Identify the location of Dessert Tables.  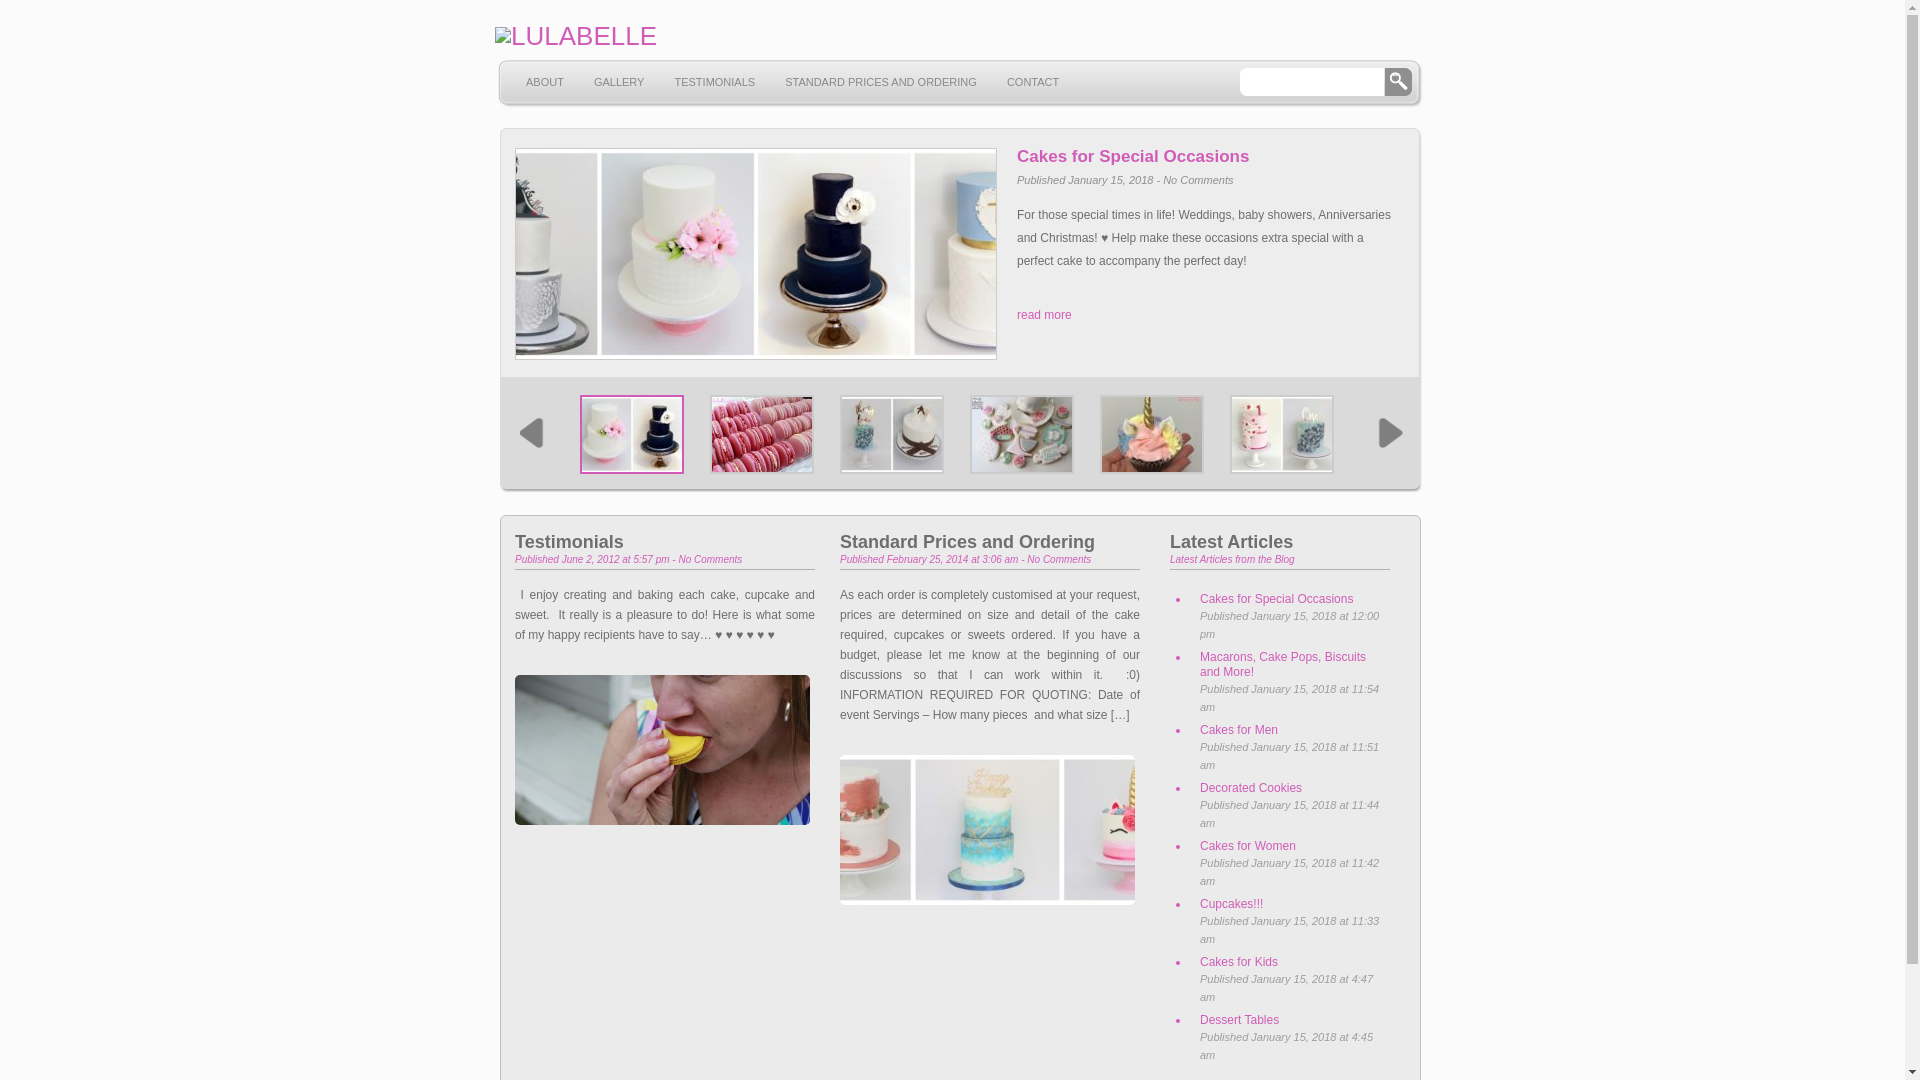
(1290, 1020).